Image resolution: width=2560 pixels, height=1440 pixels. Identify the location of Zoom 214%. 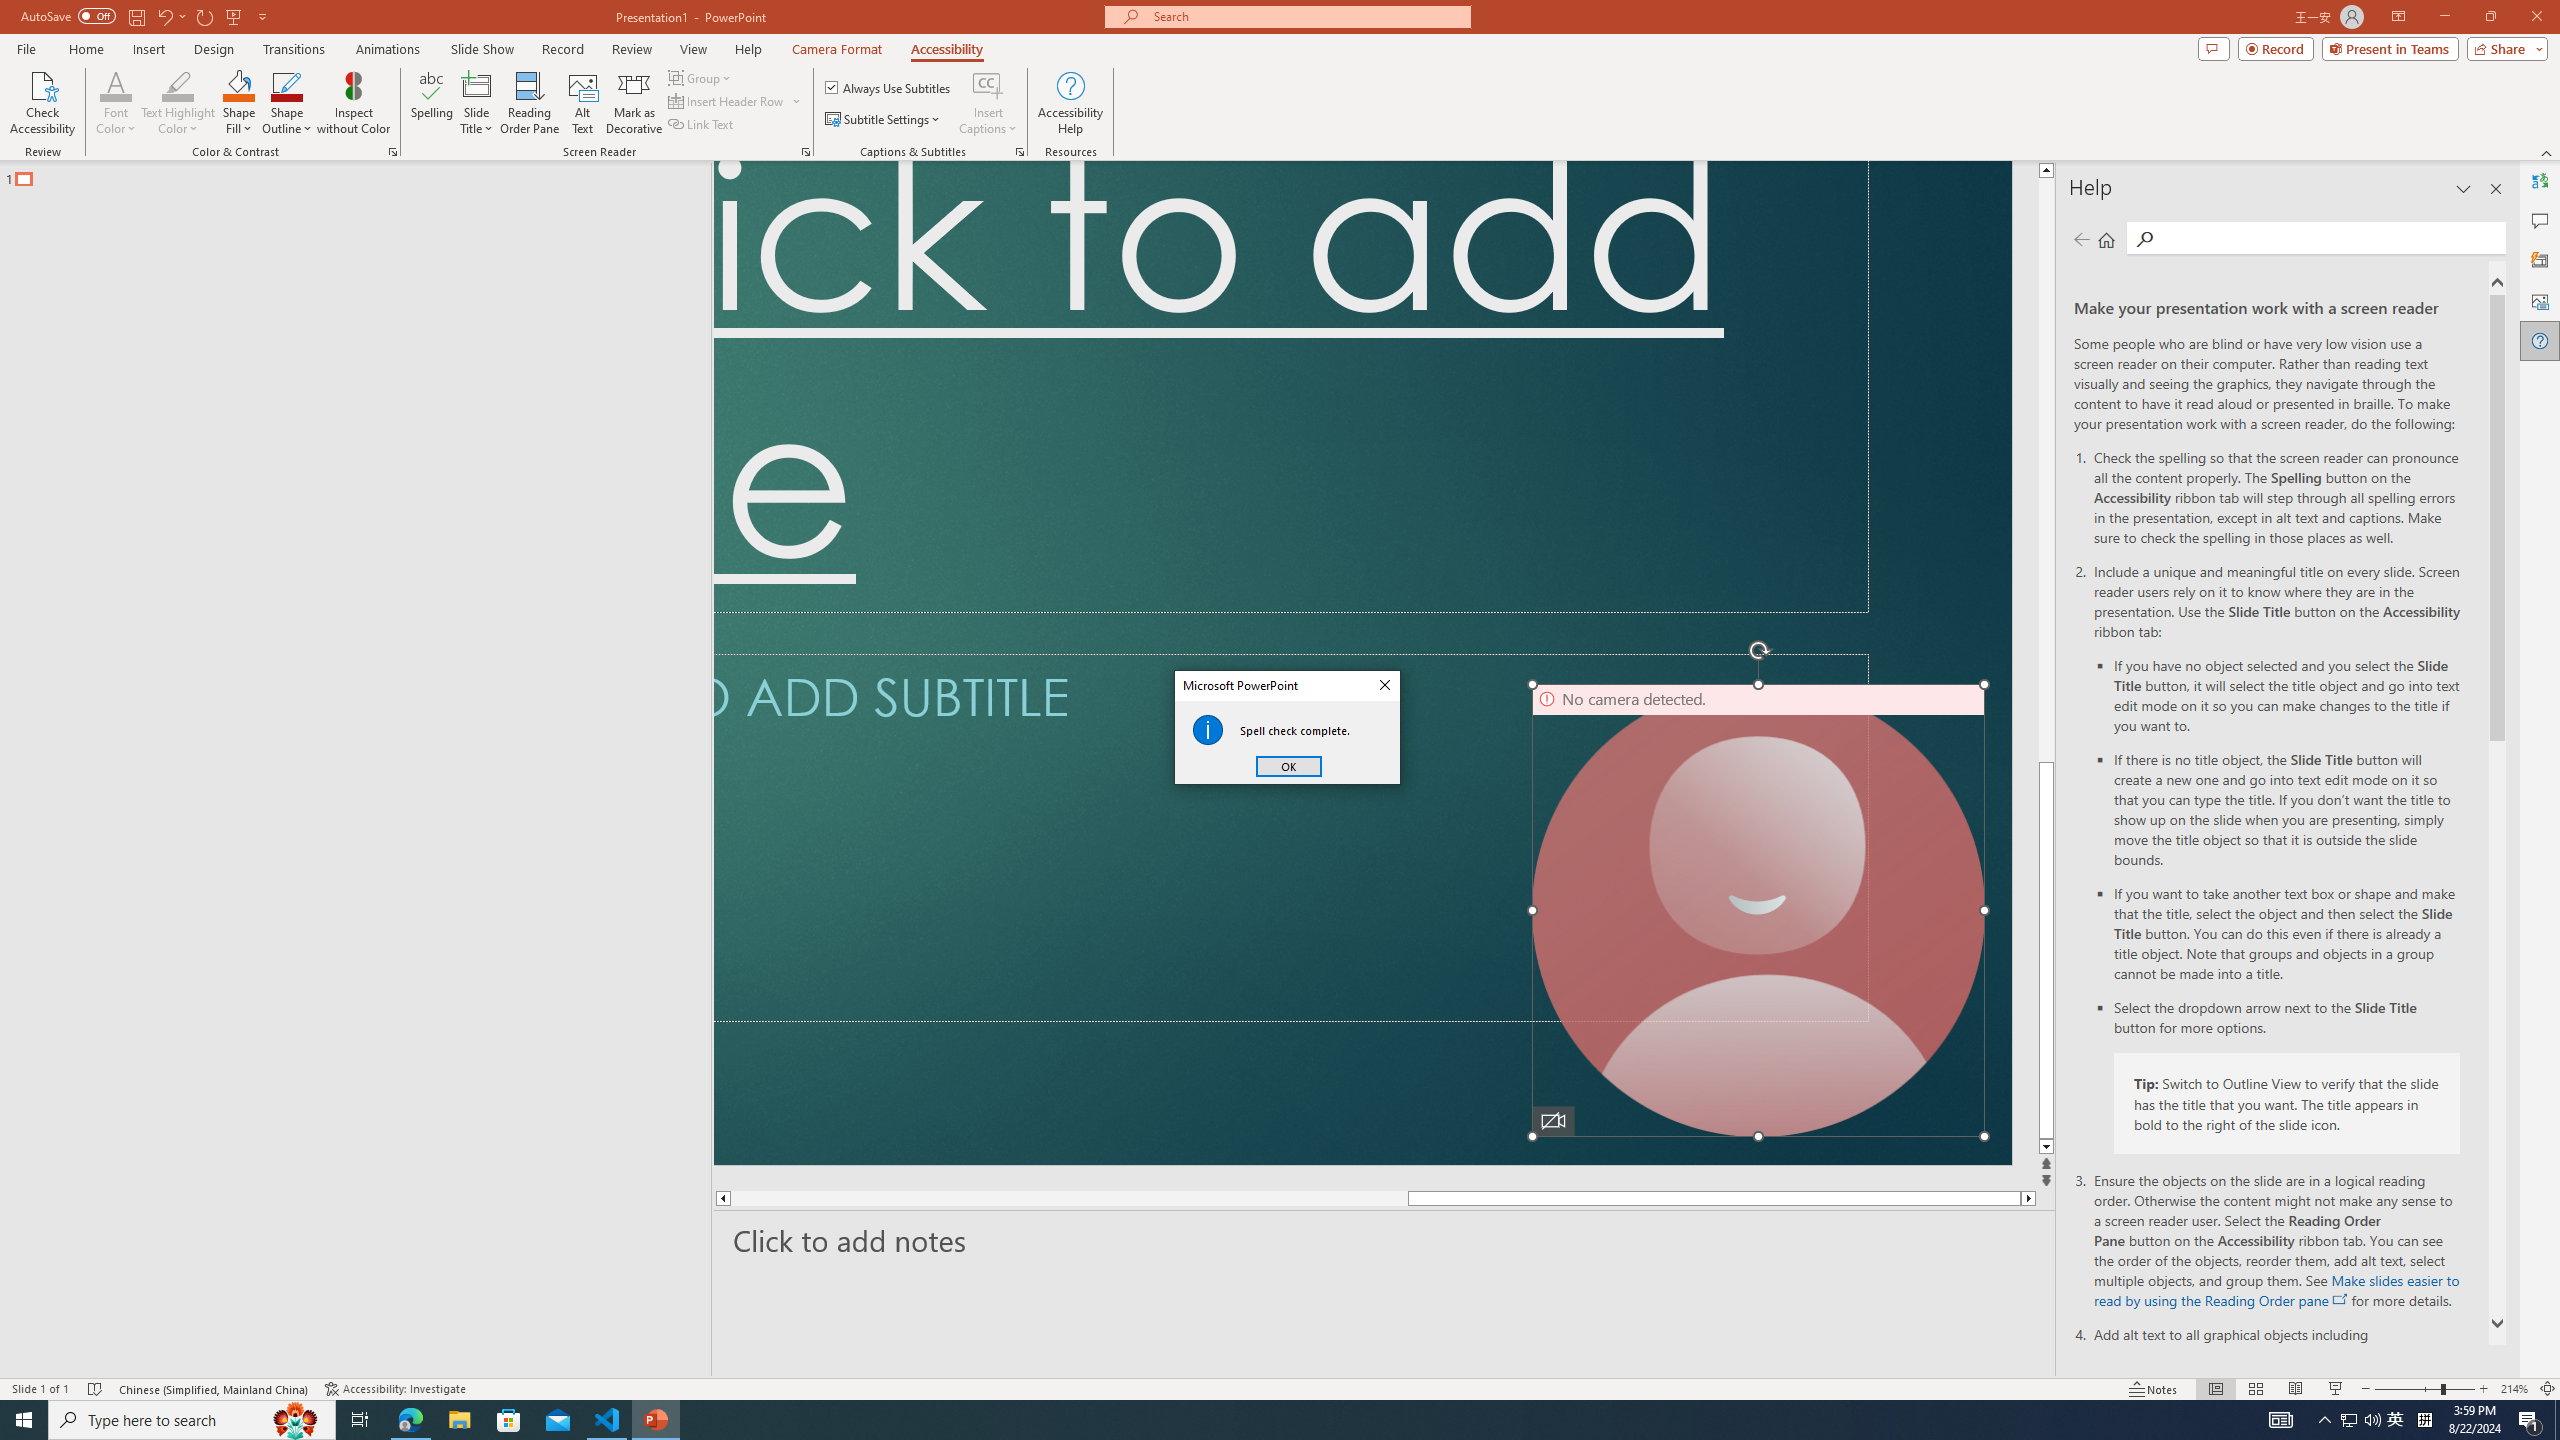
(2514, 1389).